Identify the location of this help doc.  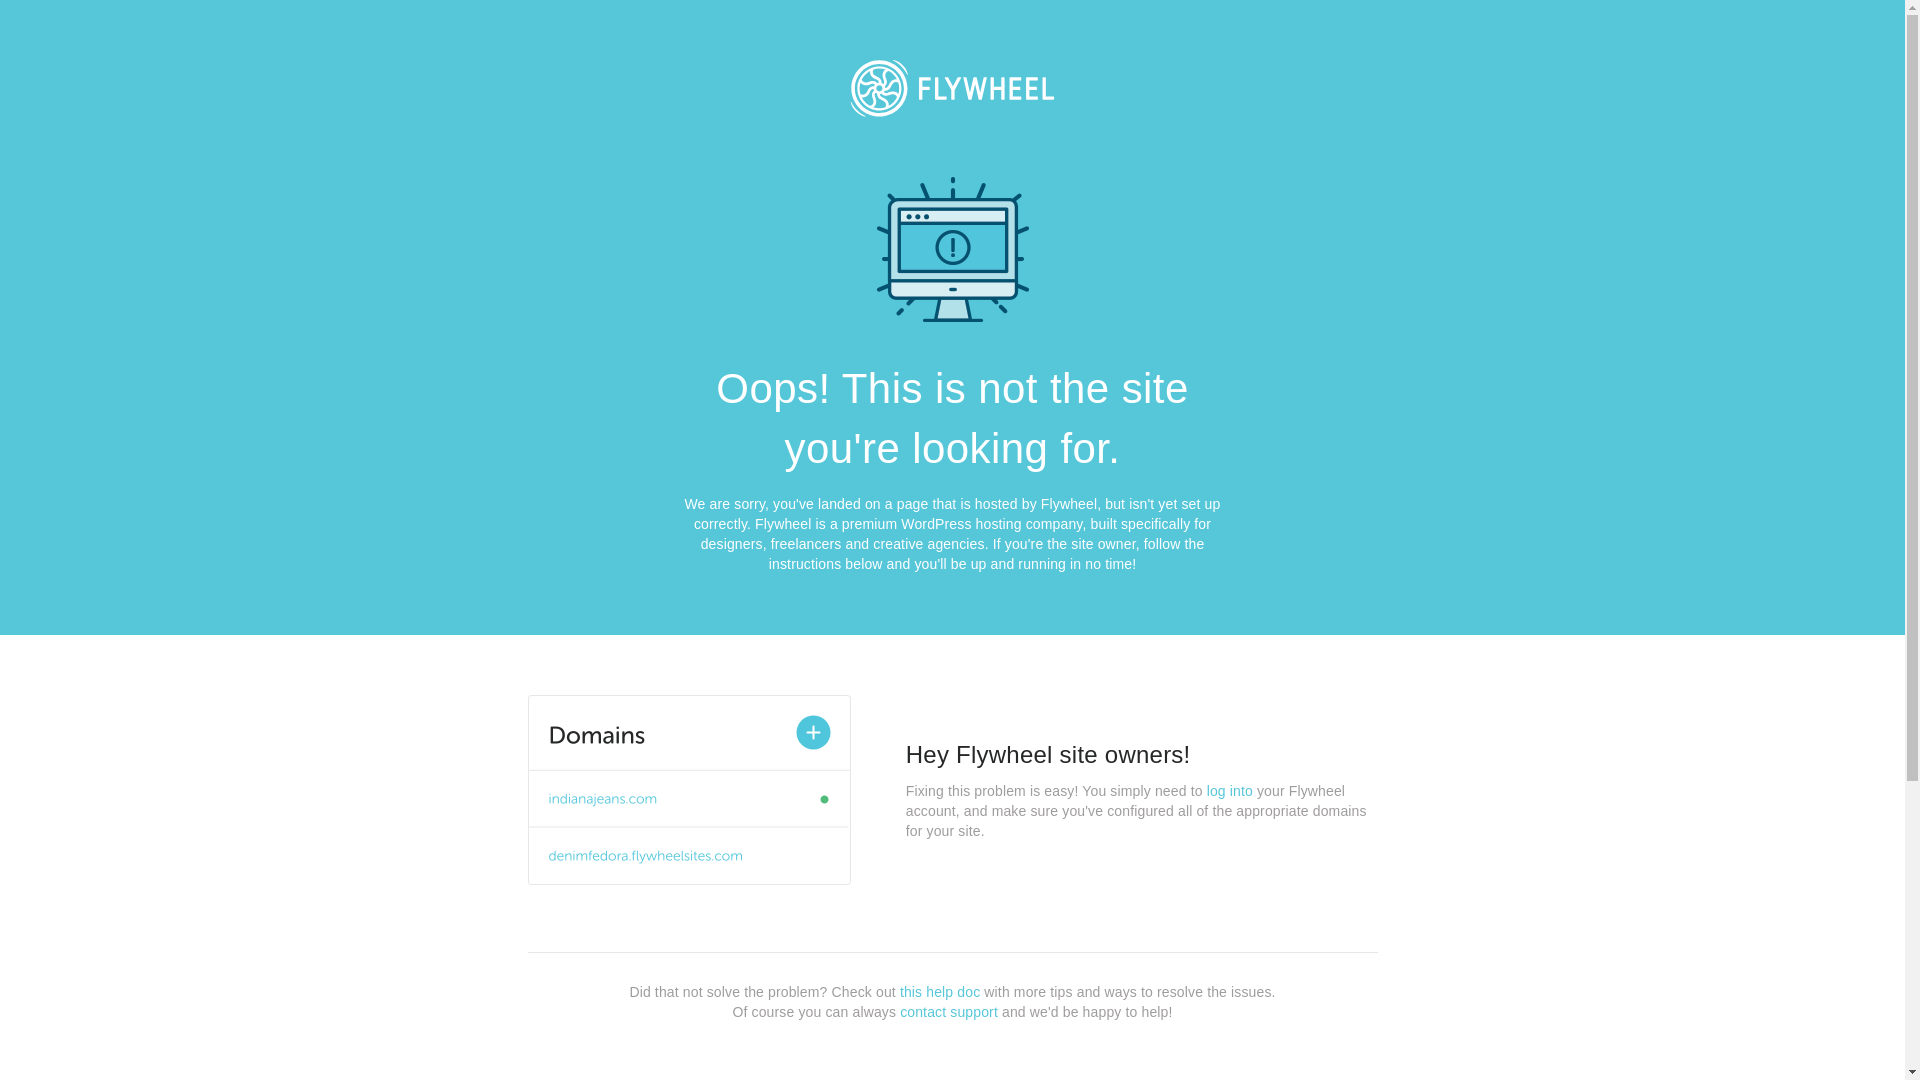
(940, 992).